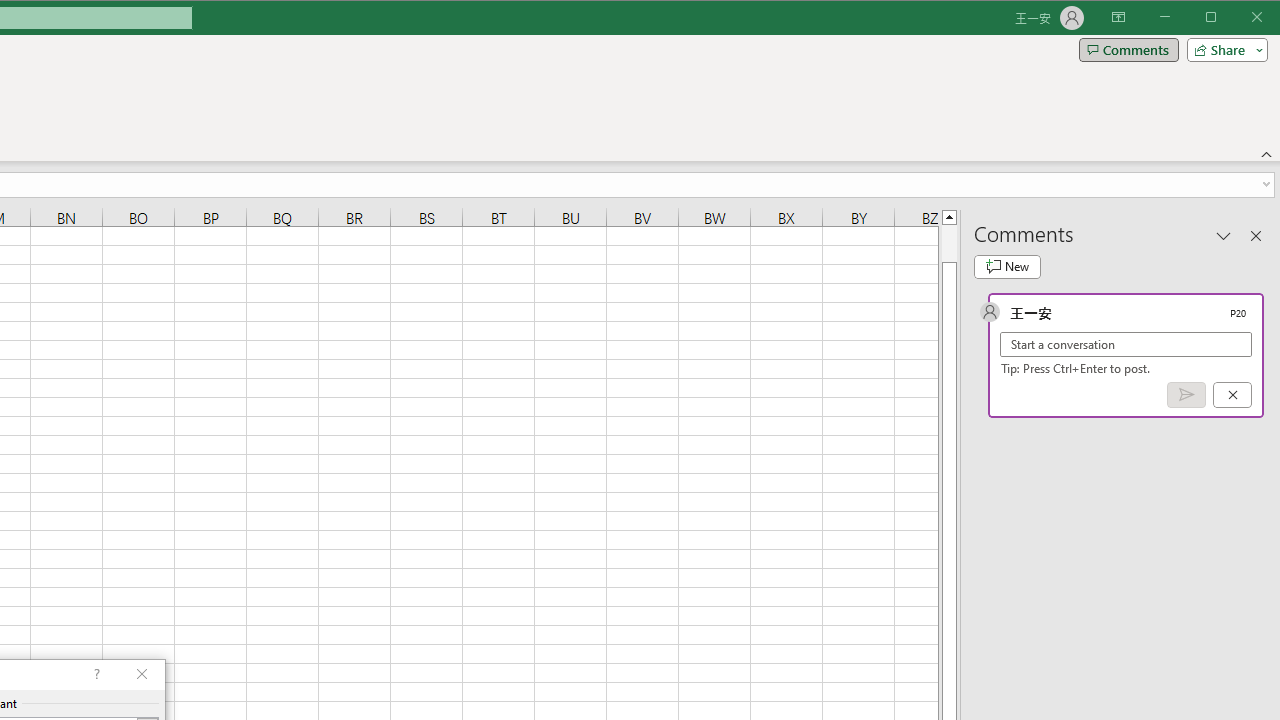  What do you see at coordinates (948, 243) in the screenshot?
I see `Page up` at bounding box center [948, 243].